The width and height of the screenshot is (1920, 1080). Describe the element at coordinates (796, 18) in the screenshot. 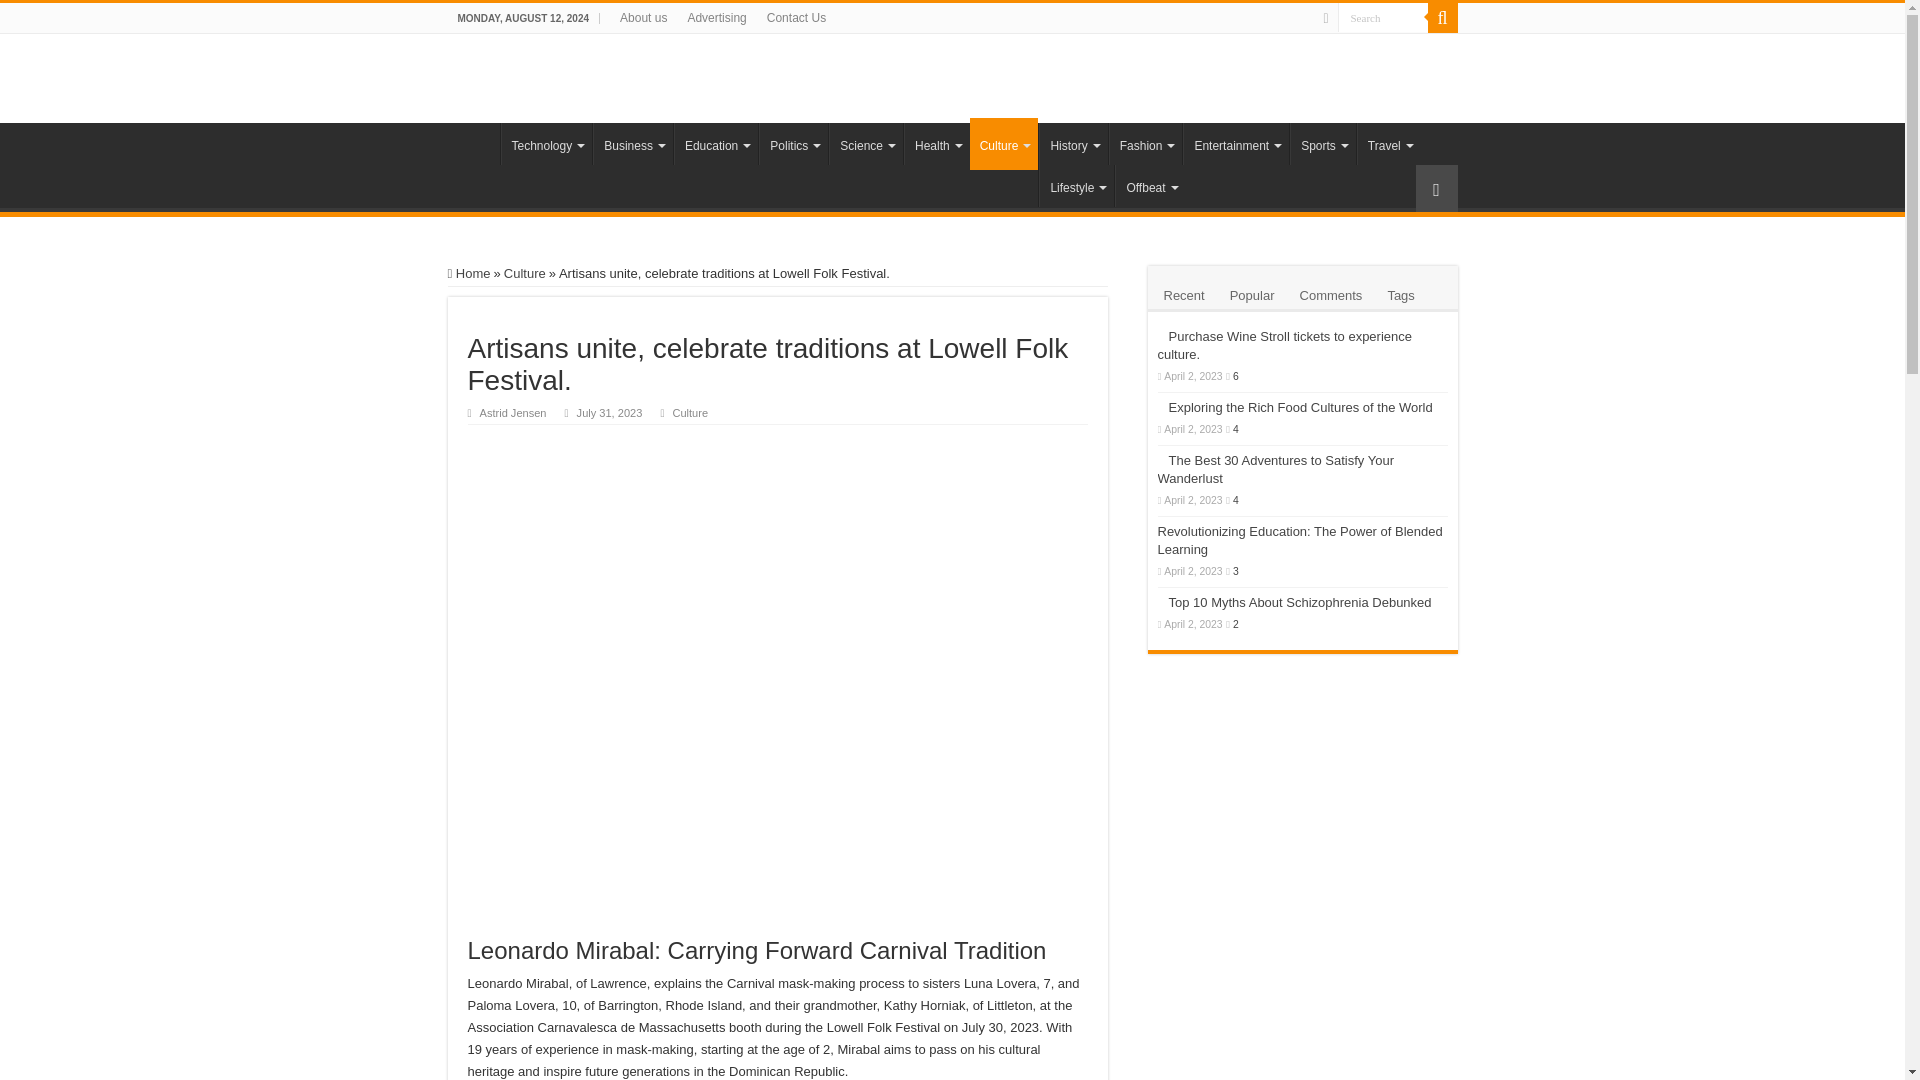

I see `Contact Us` at that location.